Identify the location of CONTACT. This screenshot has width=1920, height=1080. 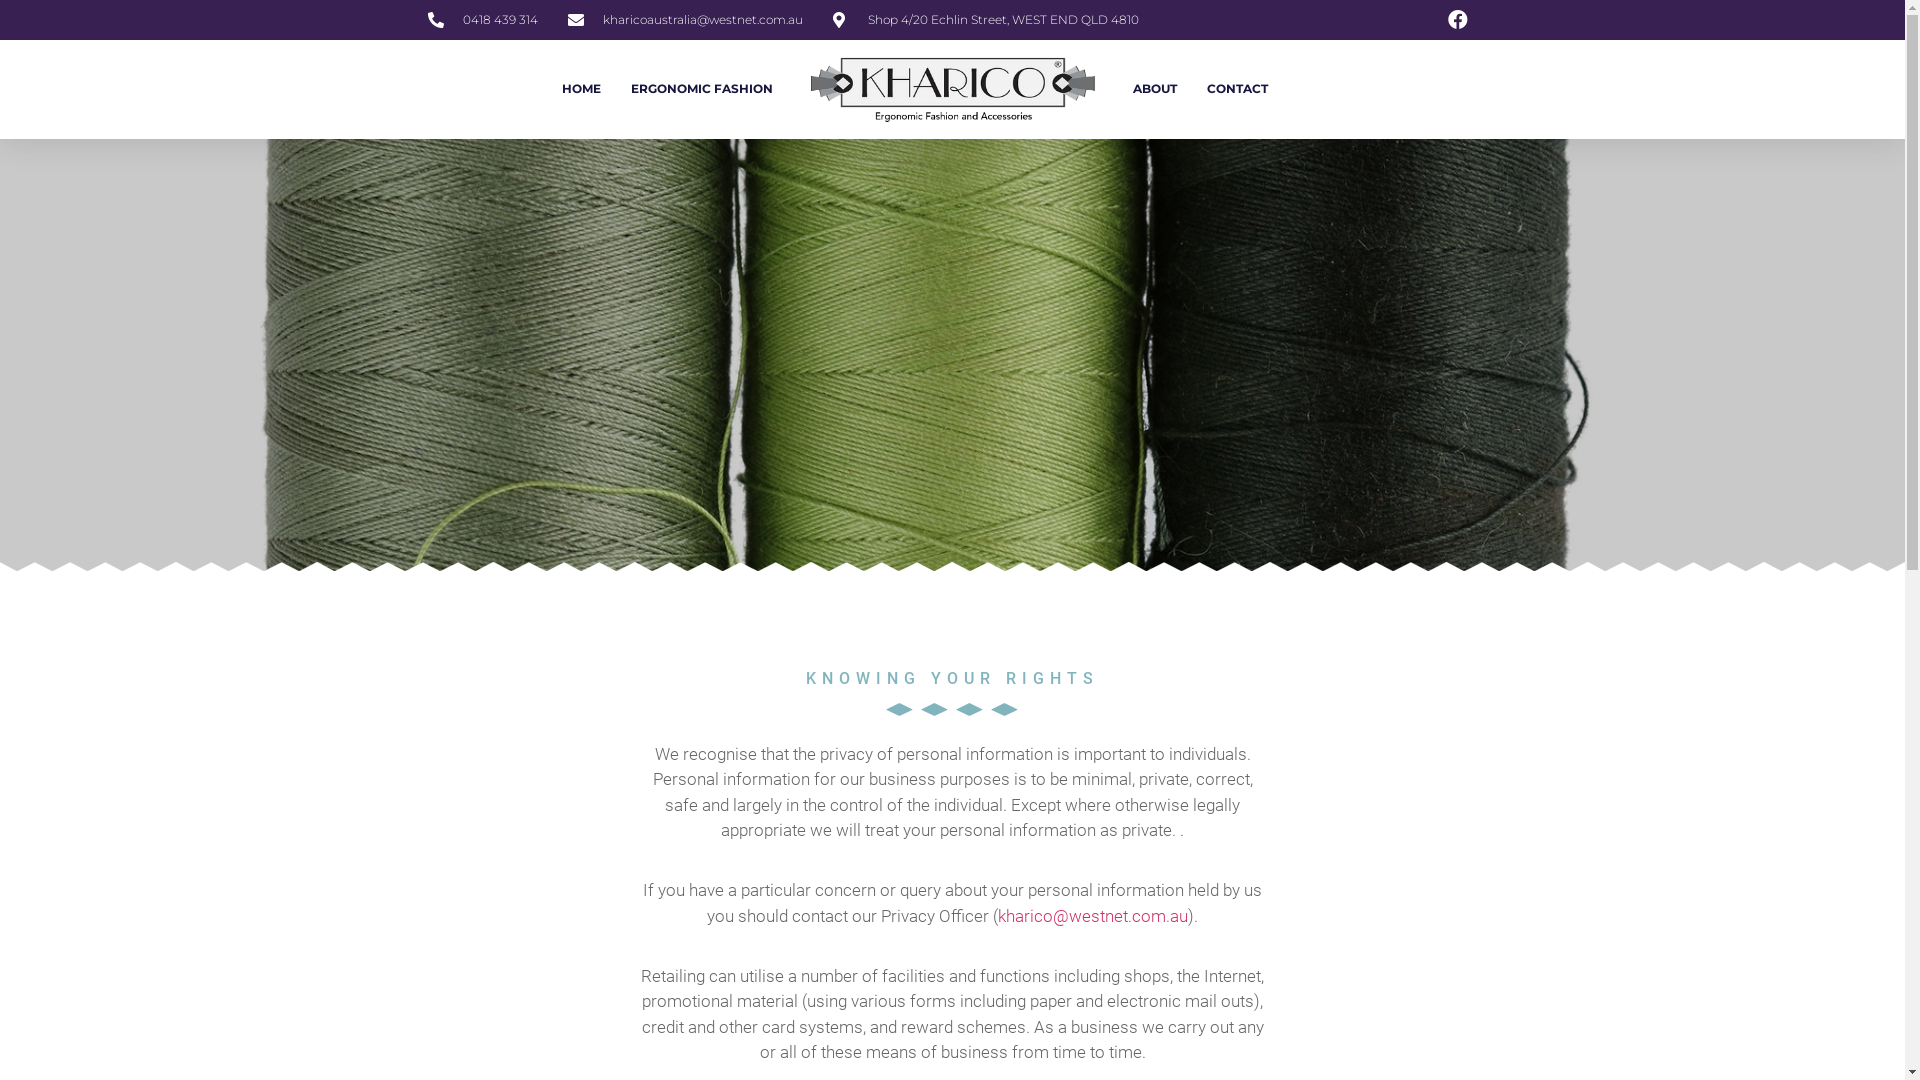
(1236, 89).